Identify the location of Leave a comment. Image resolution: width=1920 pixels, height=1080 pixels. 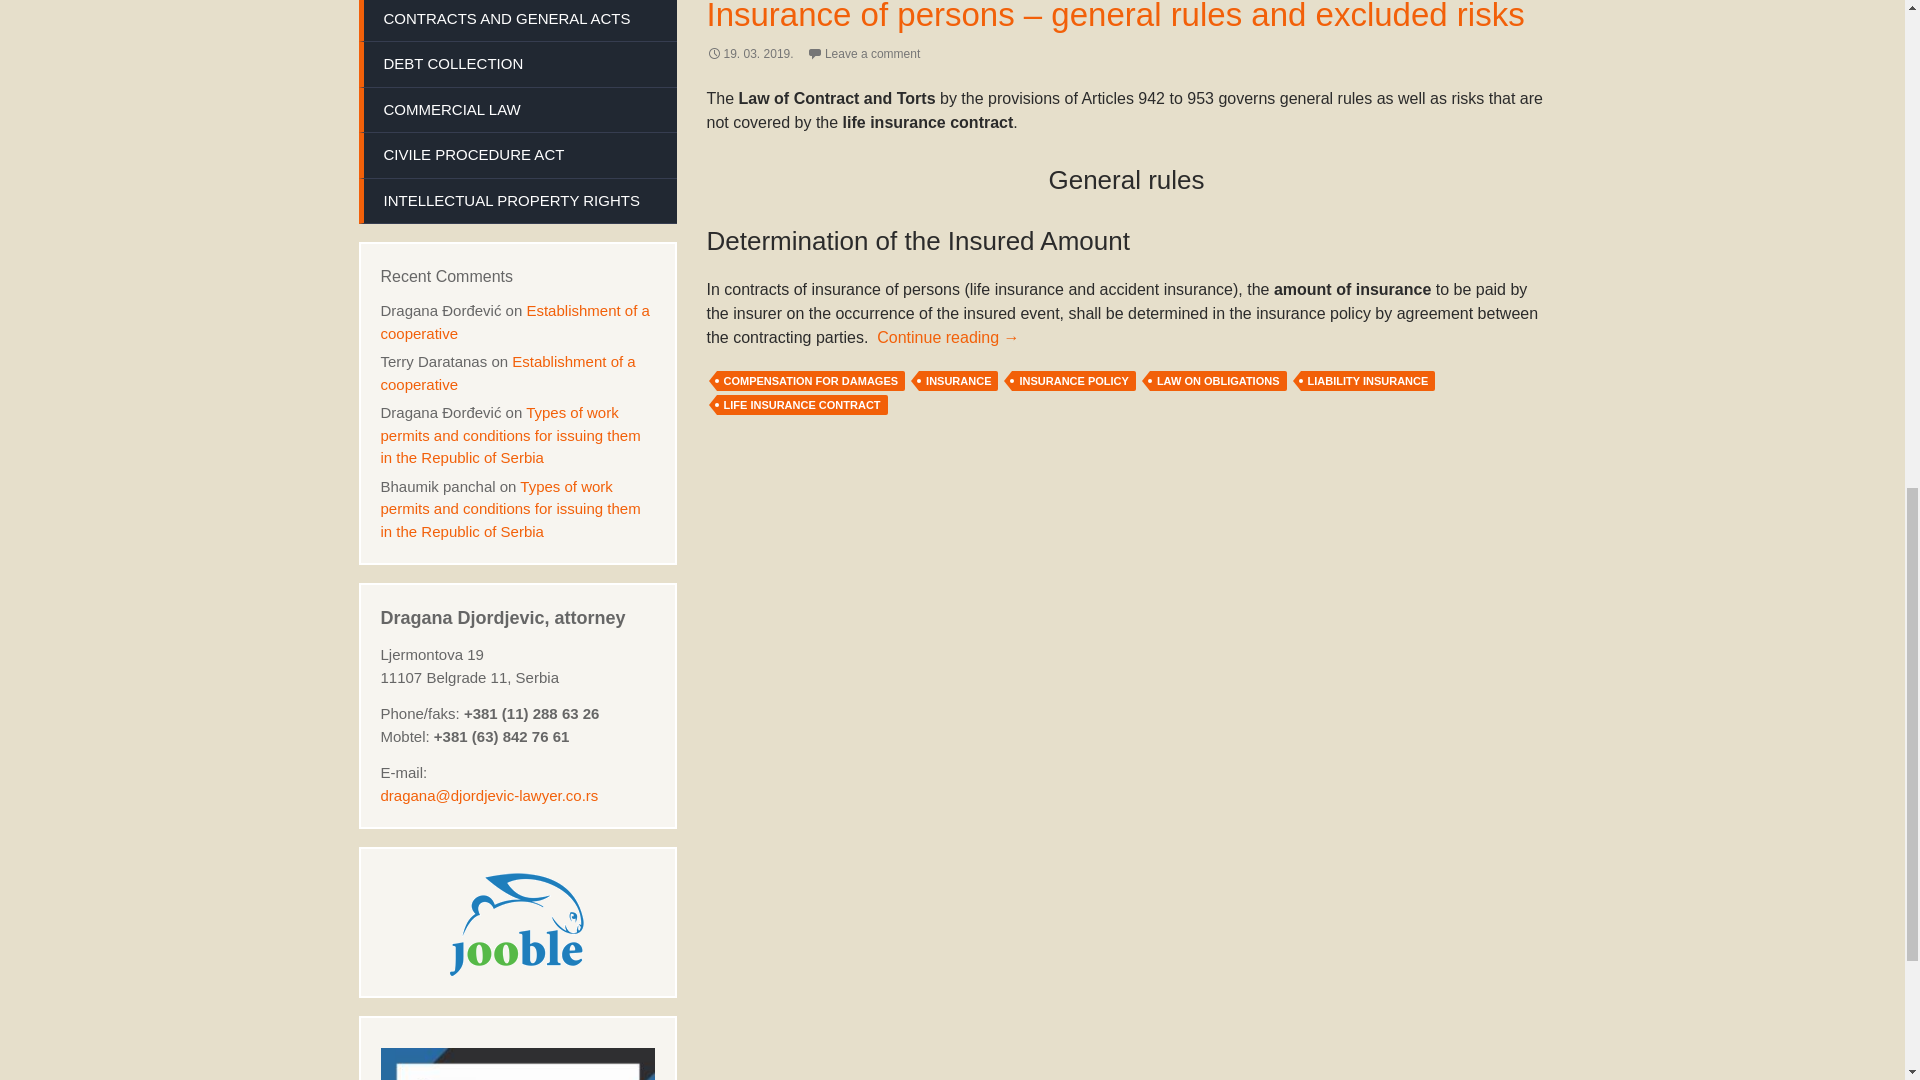
(862, 54).